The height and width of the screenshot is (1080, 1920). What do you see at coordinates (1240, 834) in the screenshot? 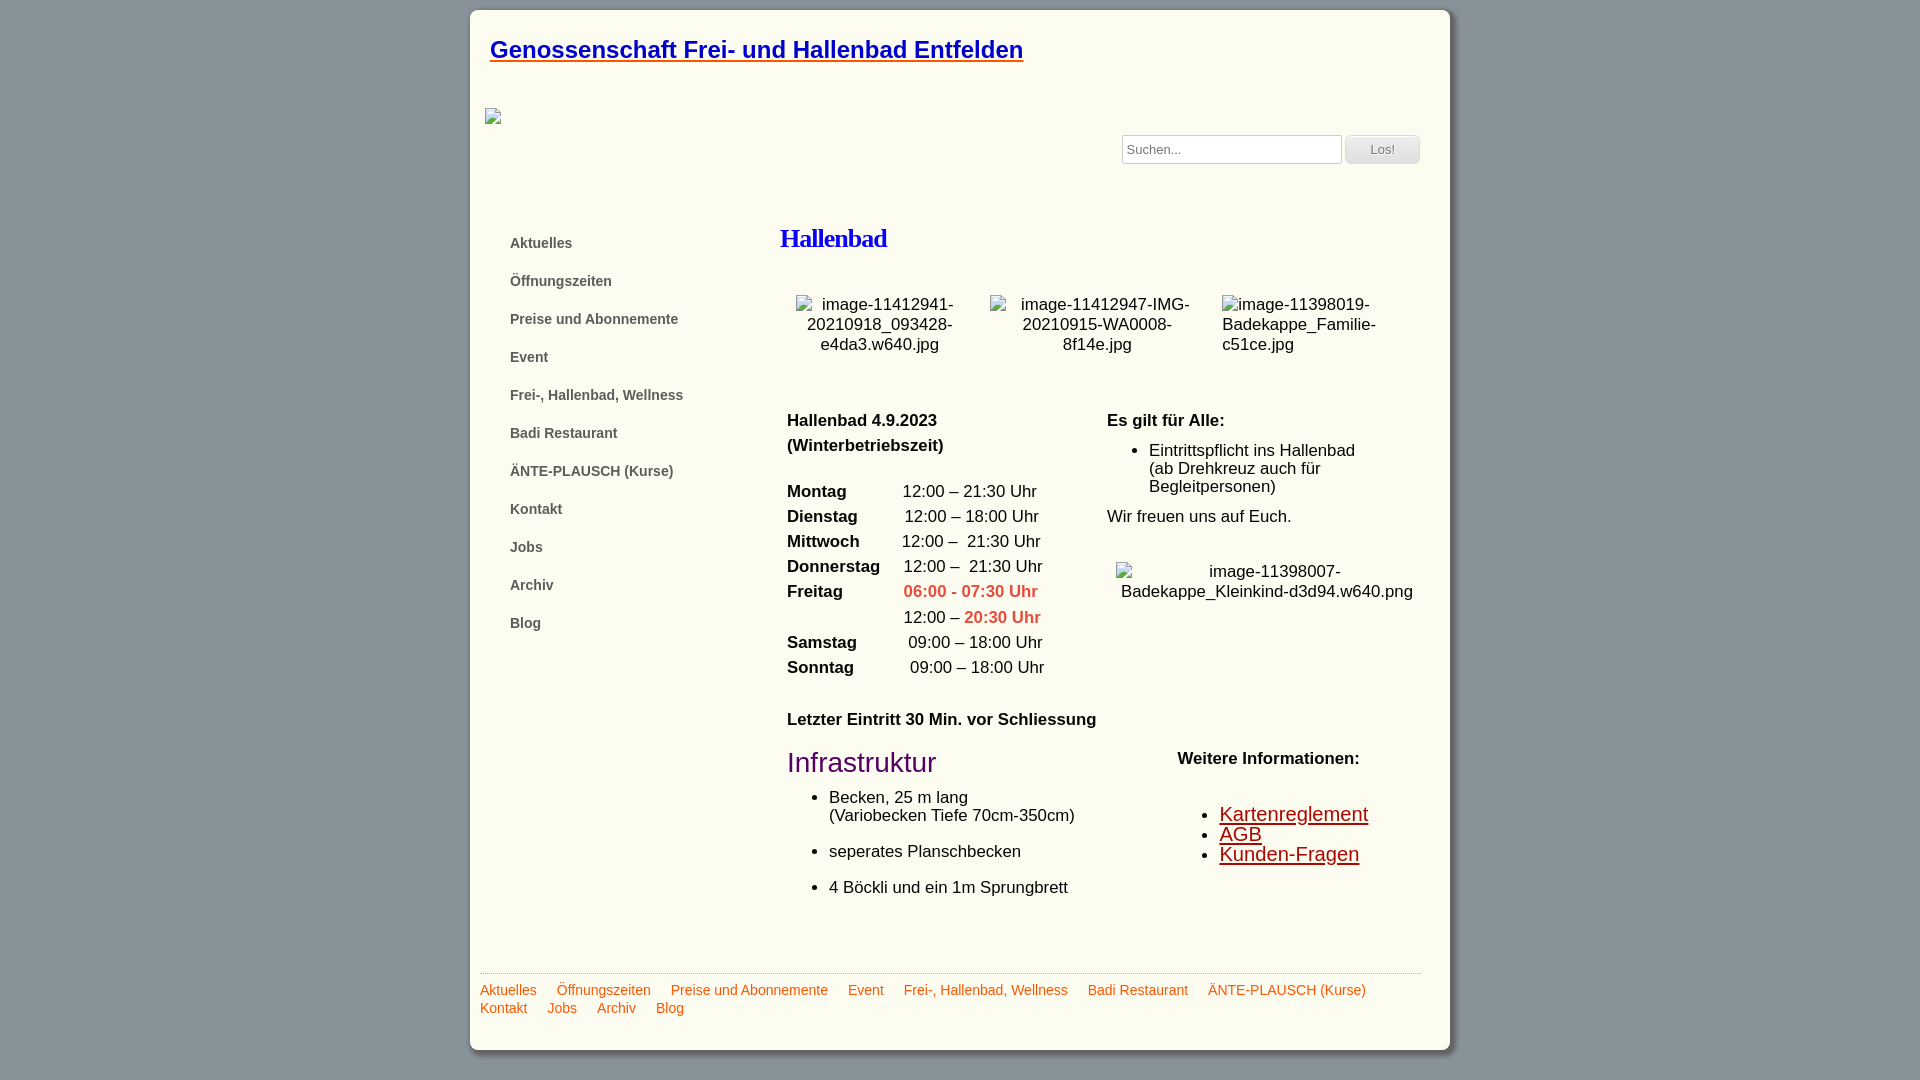
I see `AGB` at bounding box center [1240, 834].